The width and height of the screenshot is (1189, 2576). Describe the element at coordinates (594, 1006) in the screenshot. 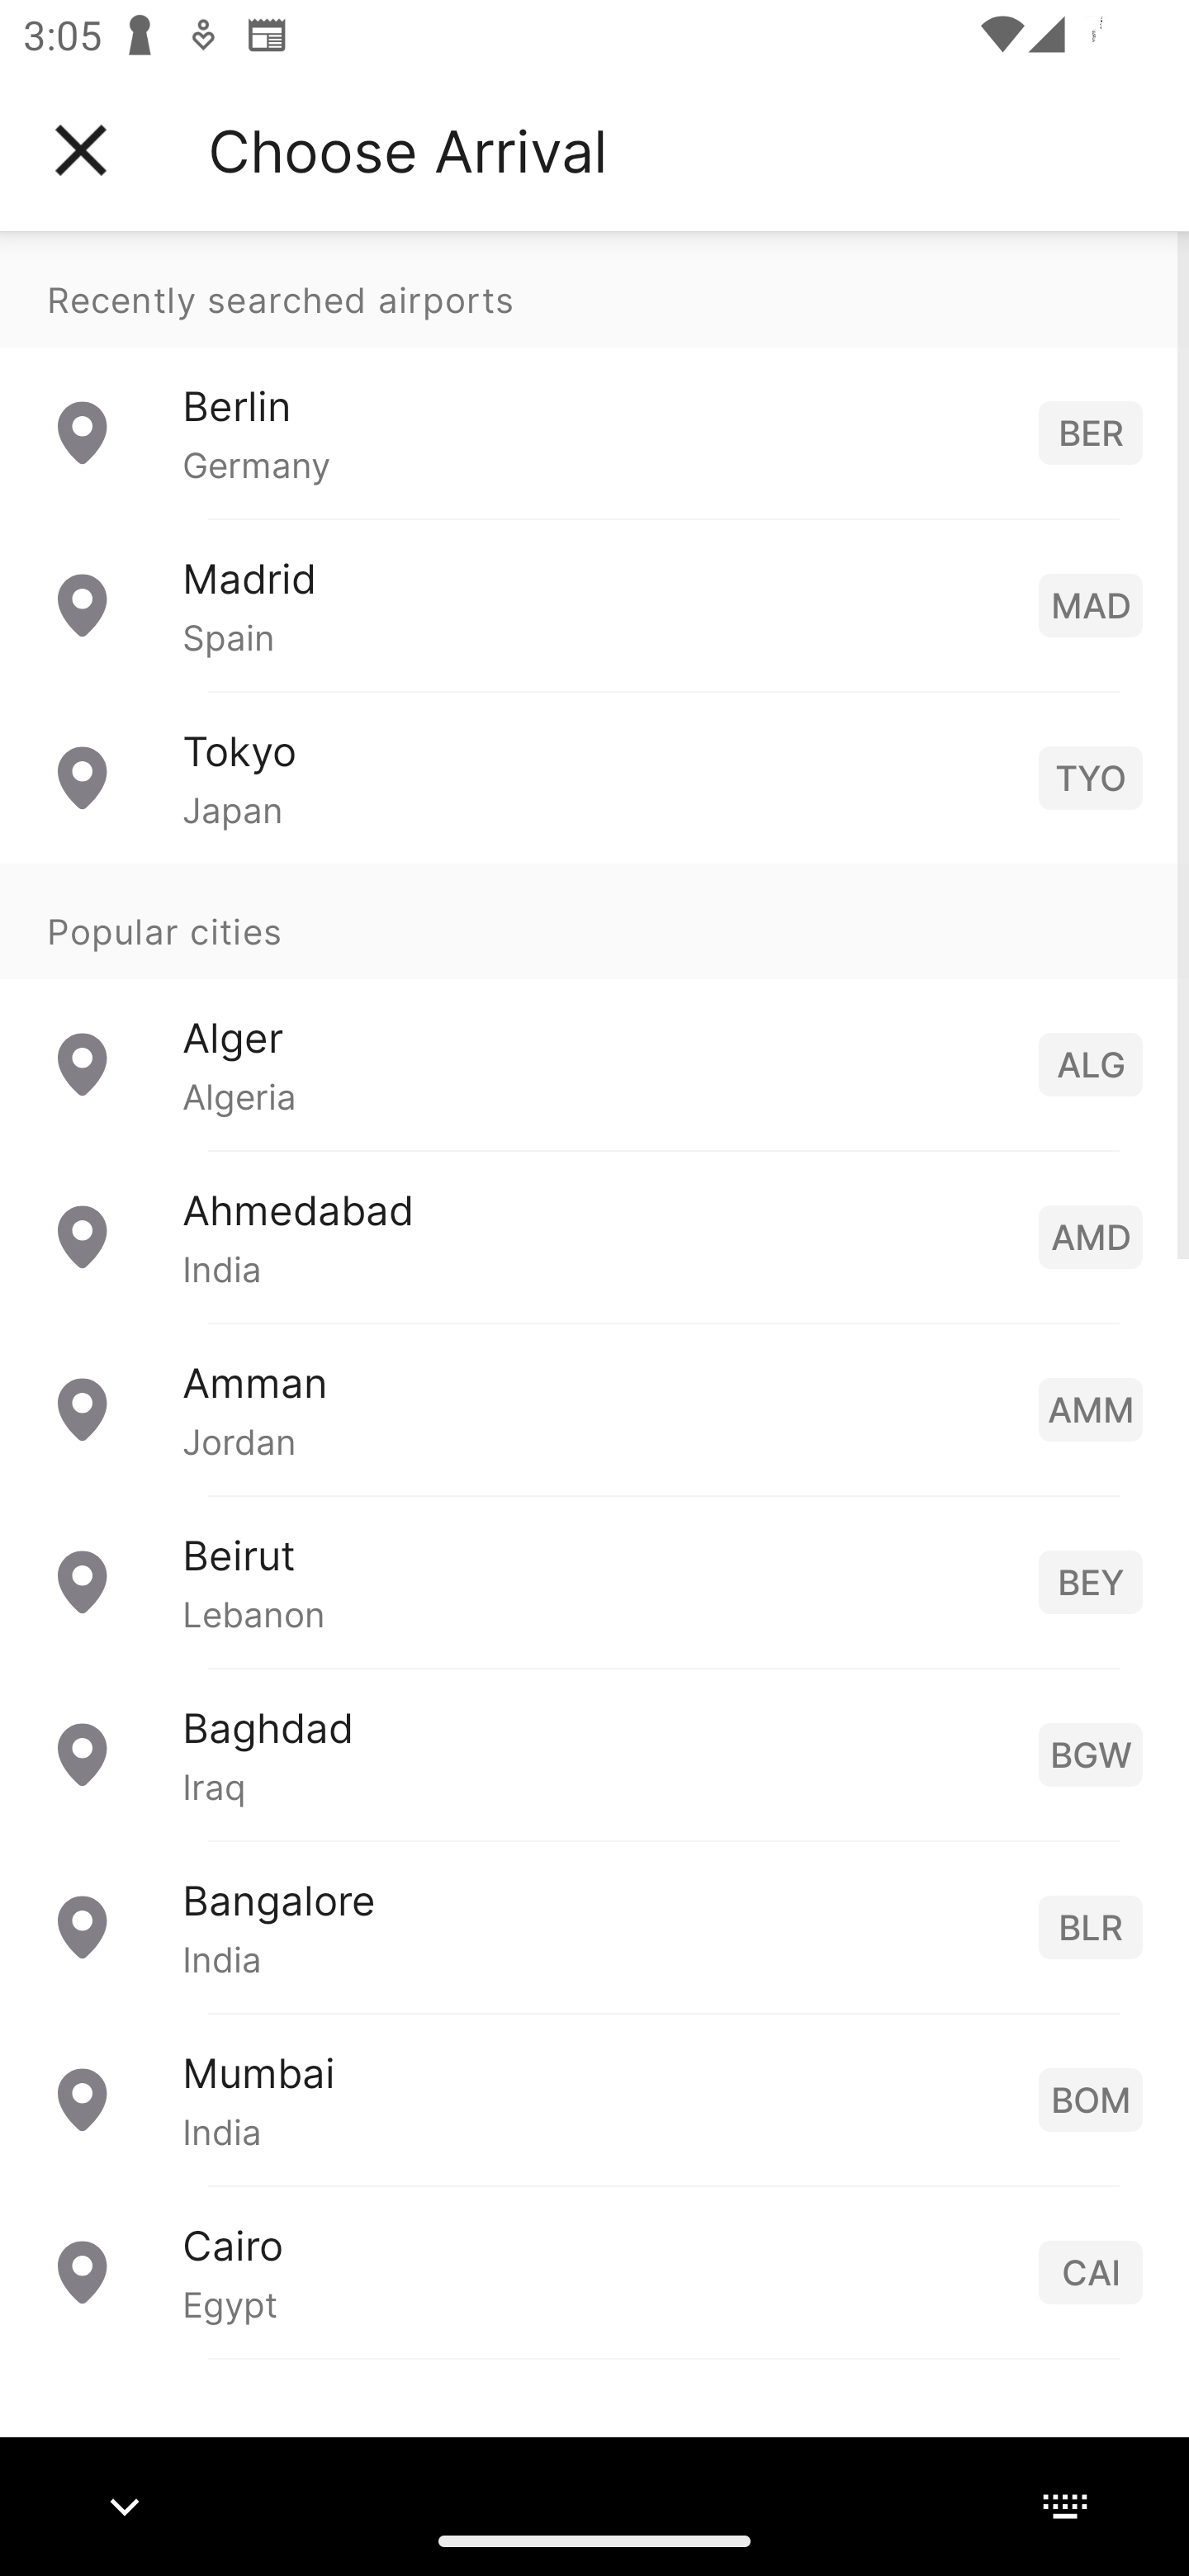

I see `Popular cities Alger Algeria ALG` at that location.